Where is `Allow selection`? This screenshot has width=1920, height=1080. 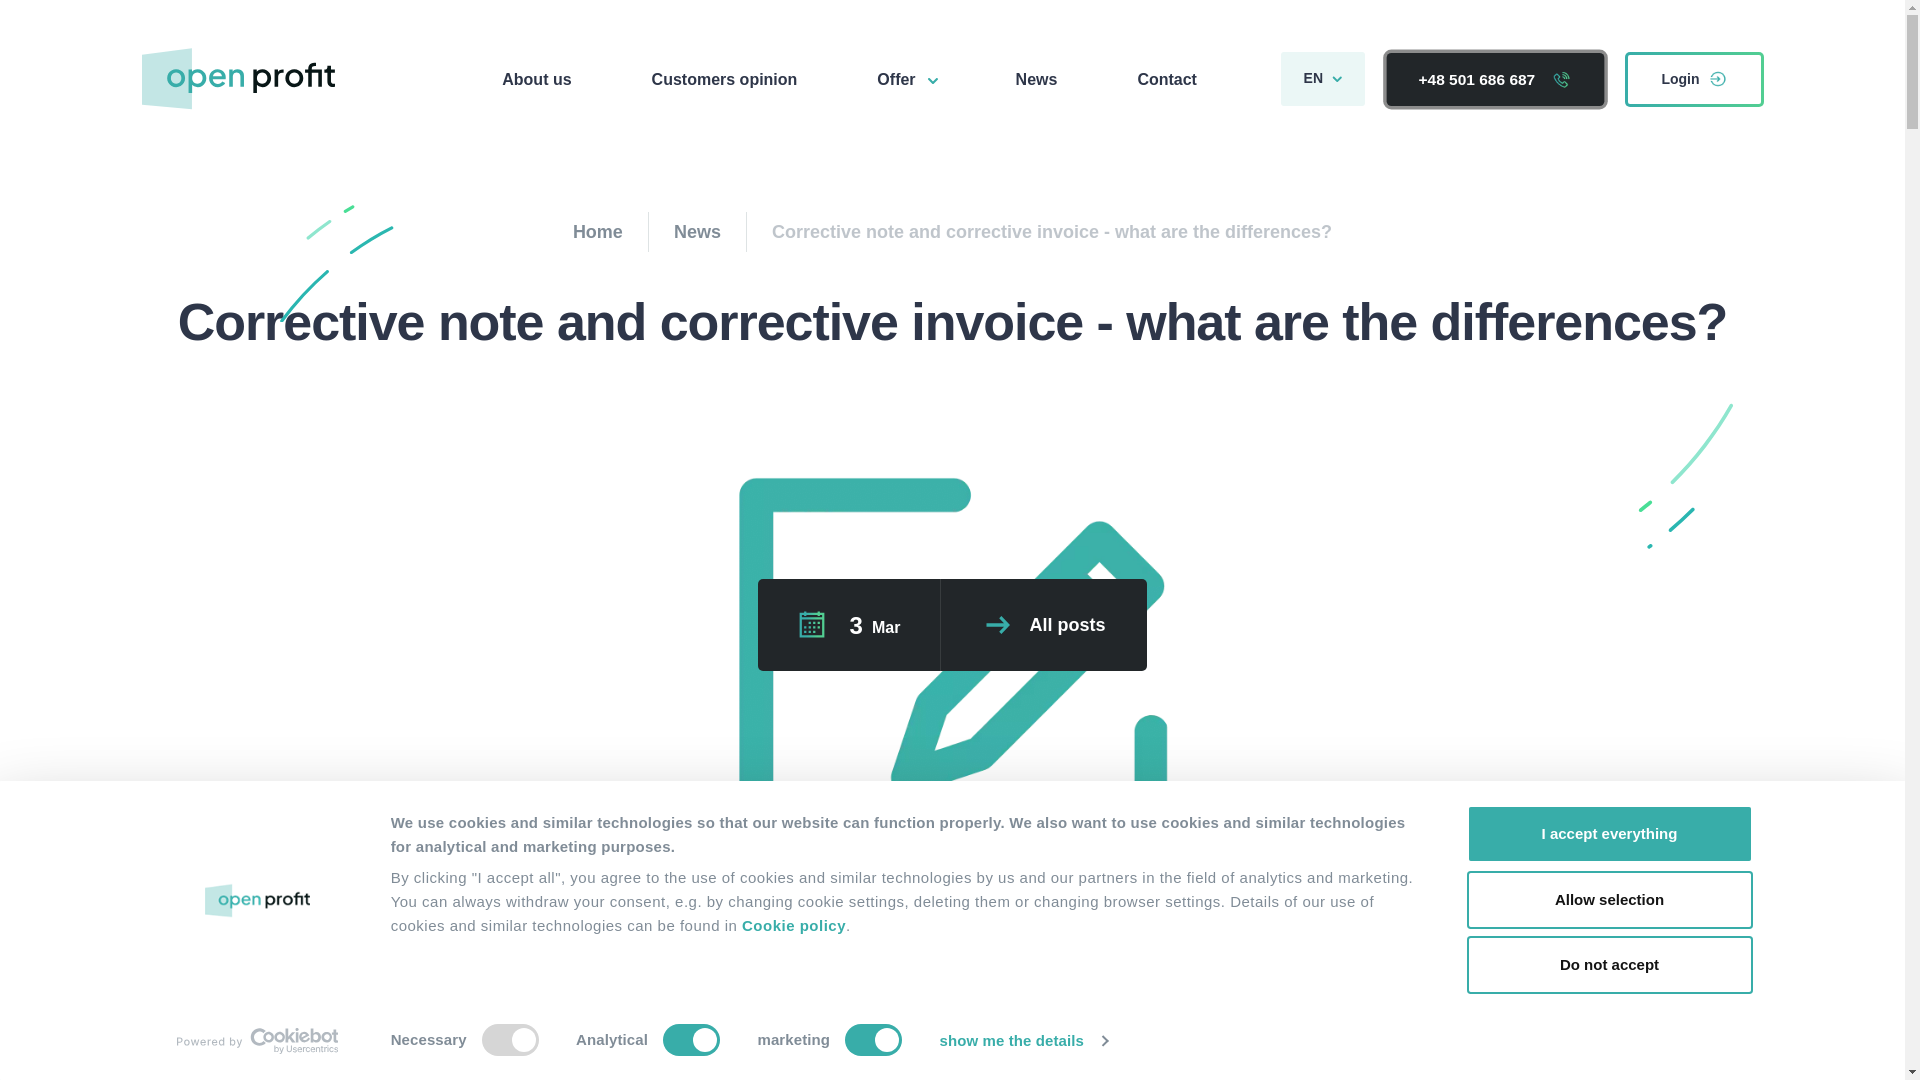
Allow selection is located at coordinates (1608, 898).